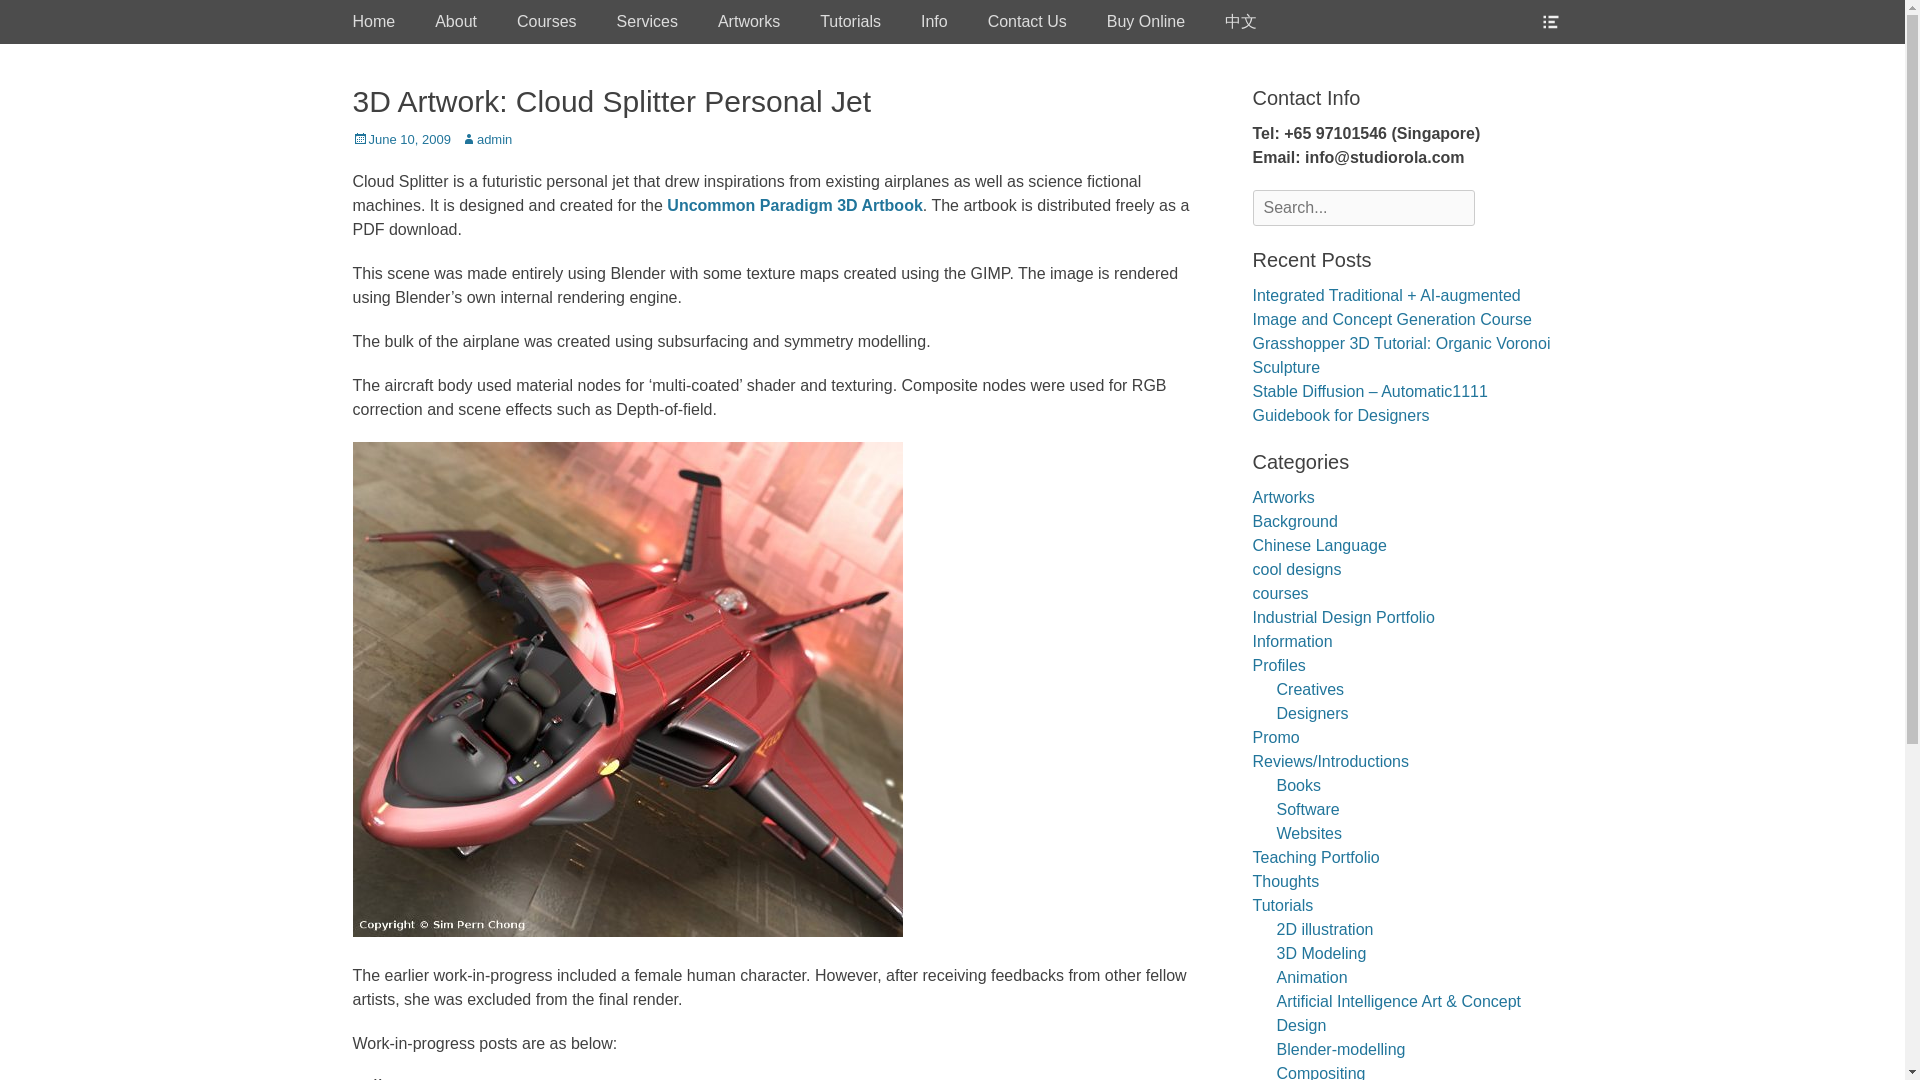 This screenshot has width=1920, height=1080. Describe the element at coordinates (1362, 208) in the screenshot. I see `Search for:` at that location.